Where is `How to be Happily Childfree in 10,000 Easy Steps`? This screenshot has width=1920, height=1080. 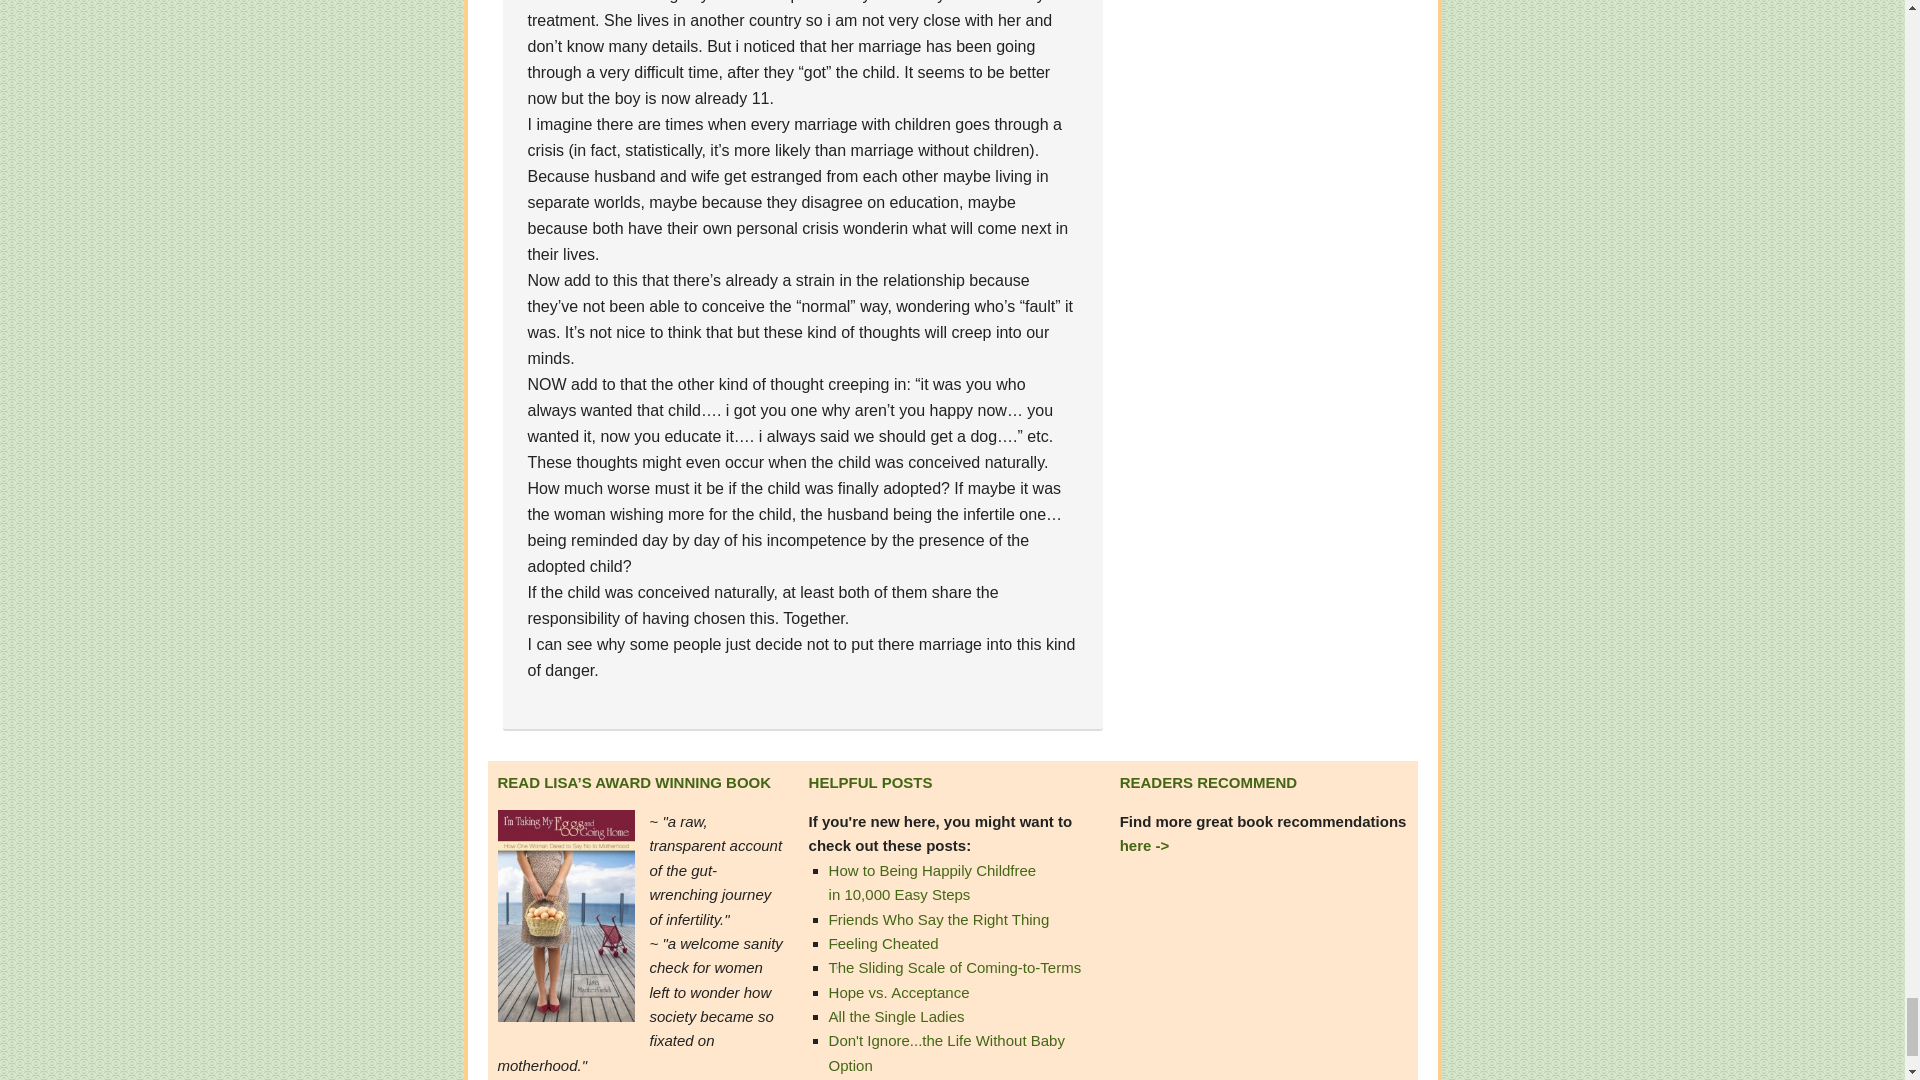 How to be Happily Childfree in 10,000 Easy Steps is located at coordinates (932, 882).